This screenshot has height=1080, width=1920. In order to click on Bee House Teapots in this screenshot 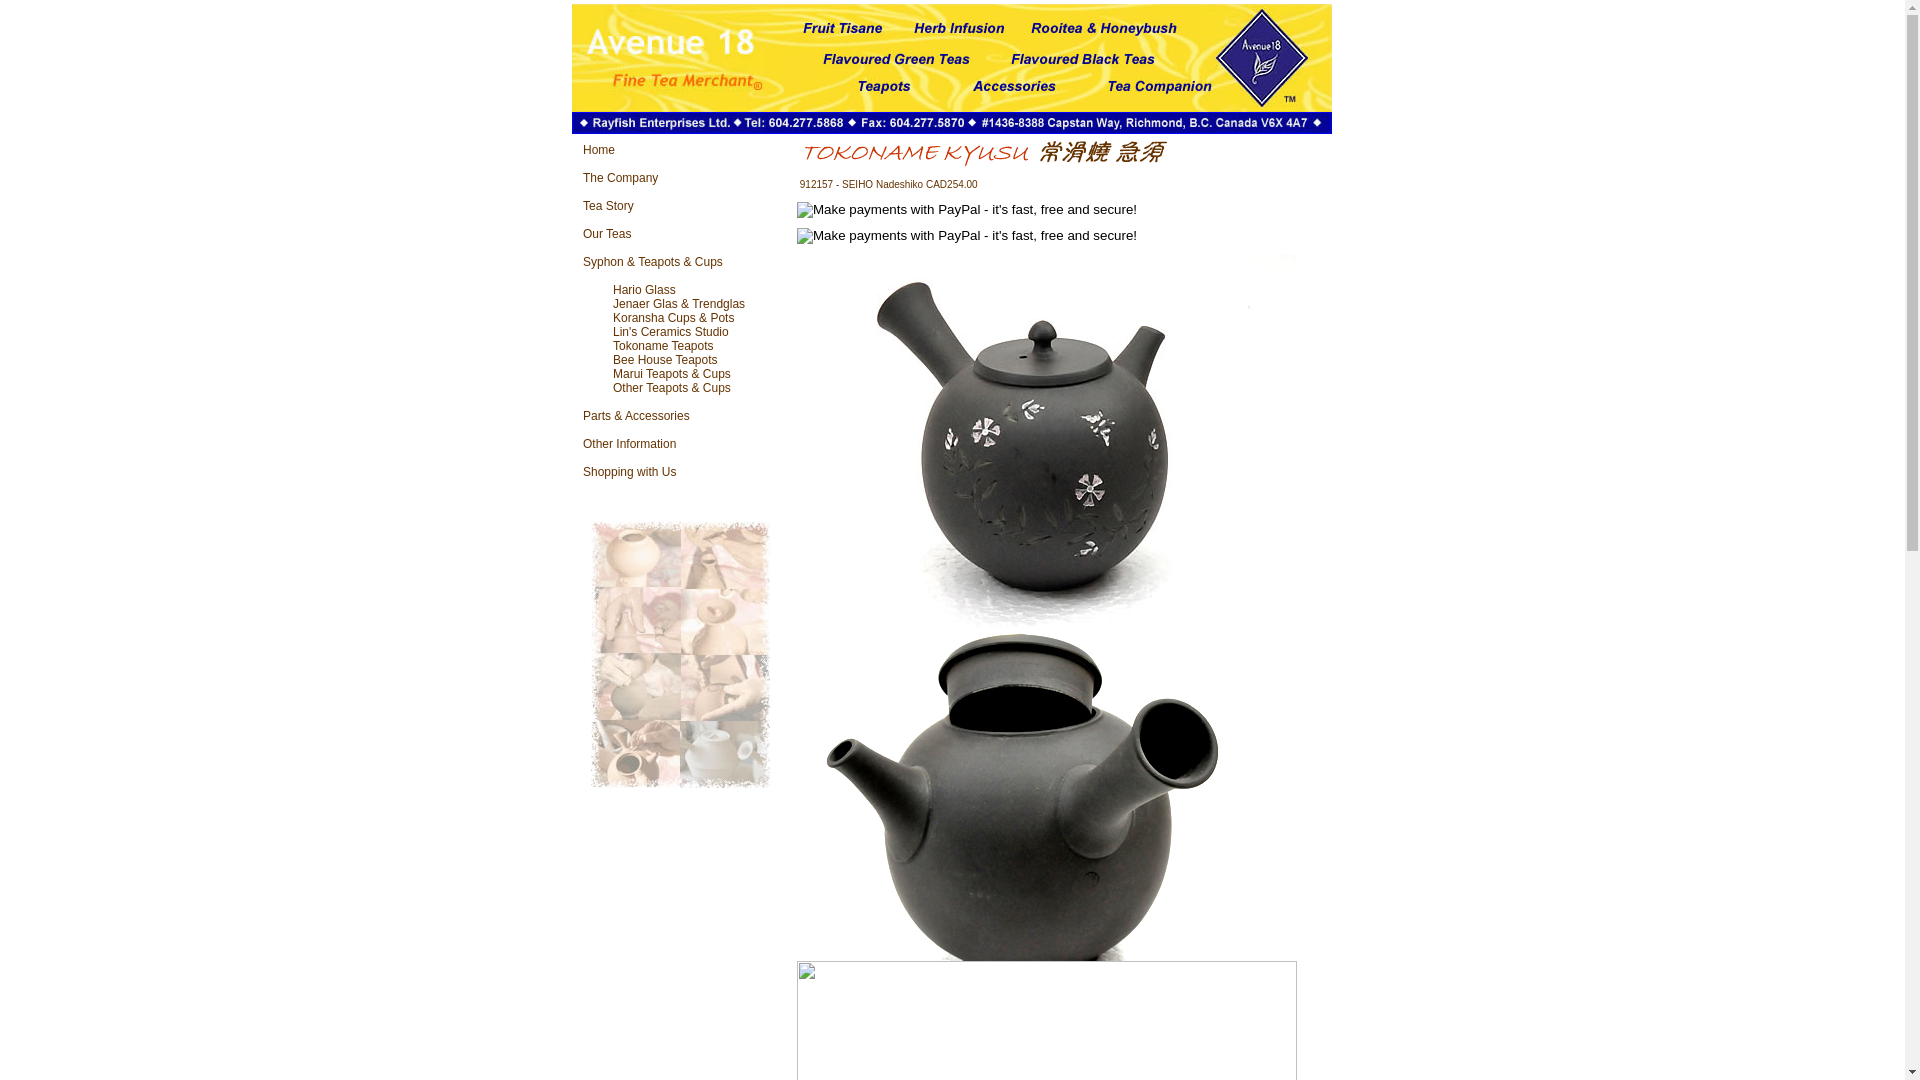, I will do `click(666, 360)`.